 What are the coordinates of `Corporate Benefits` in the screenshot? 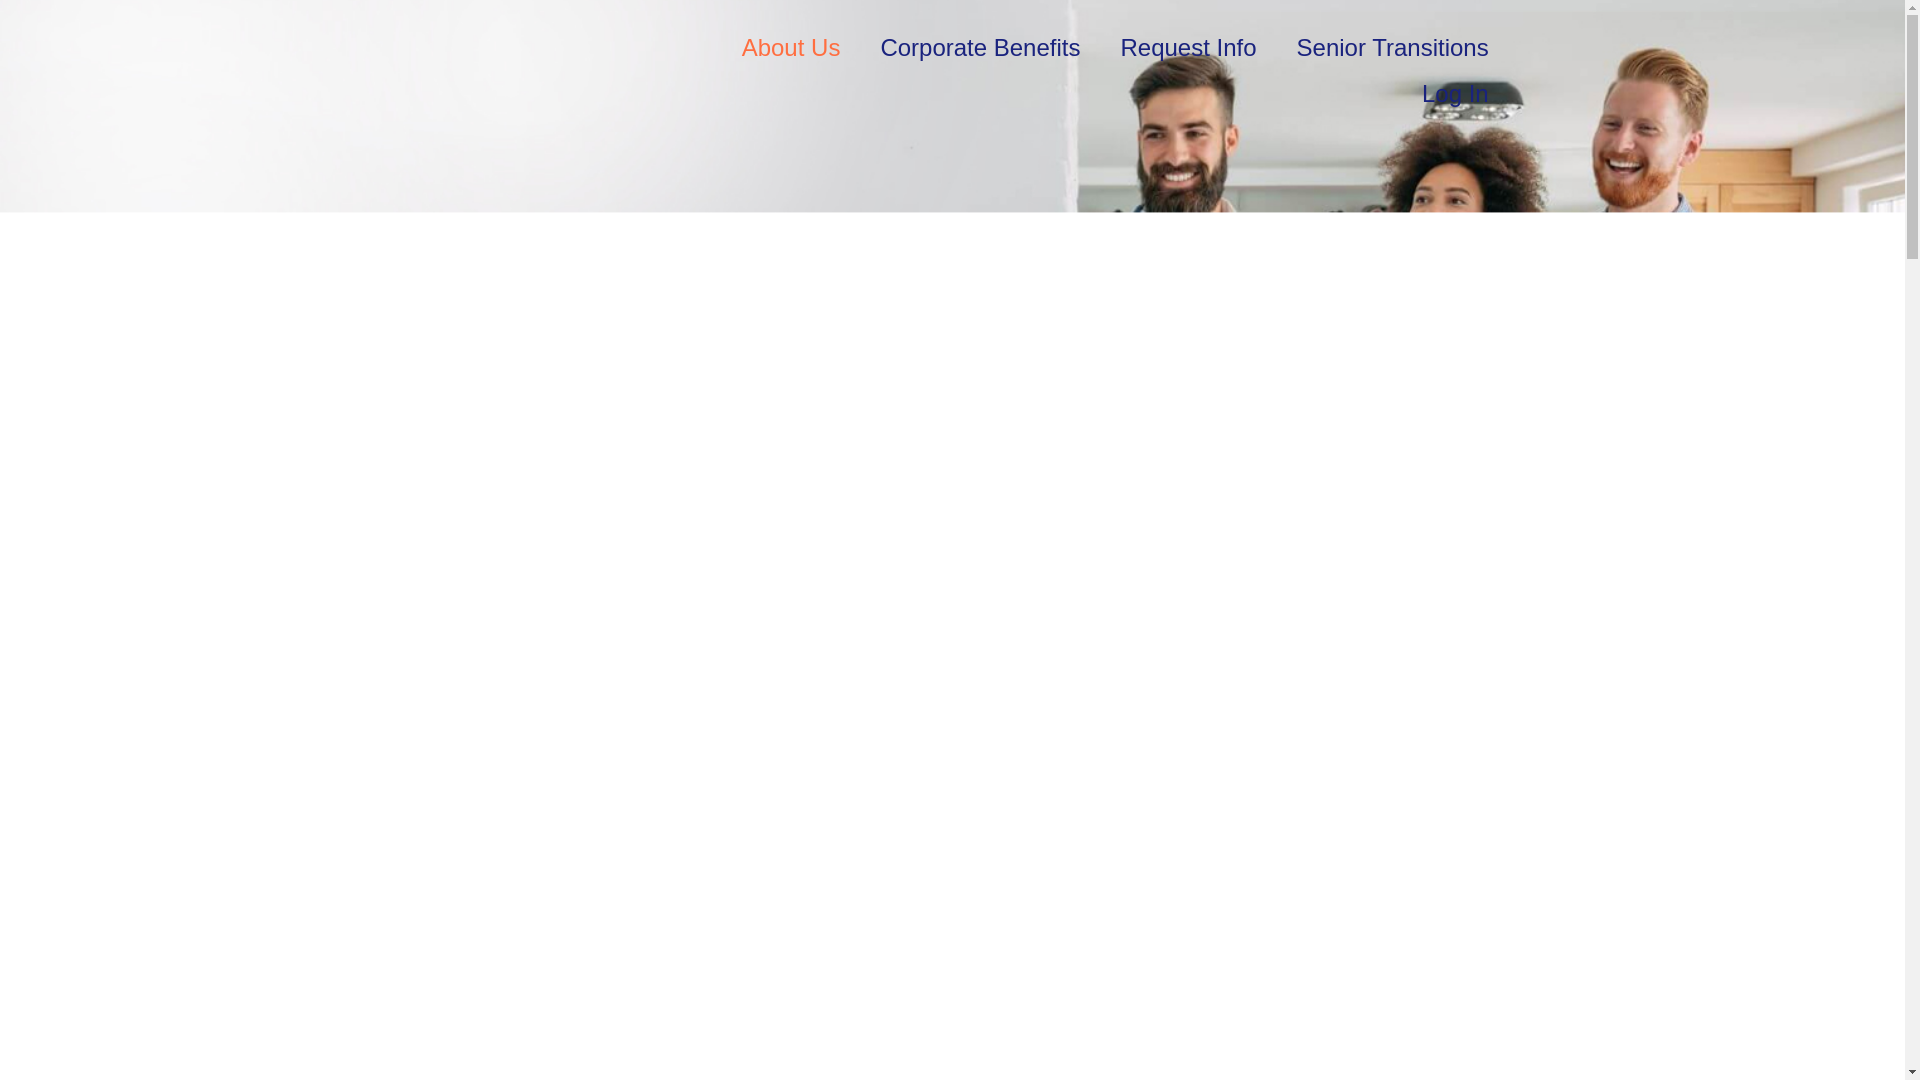 It's located at (980, 48).